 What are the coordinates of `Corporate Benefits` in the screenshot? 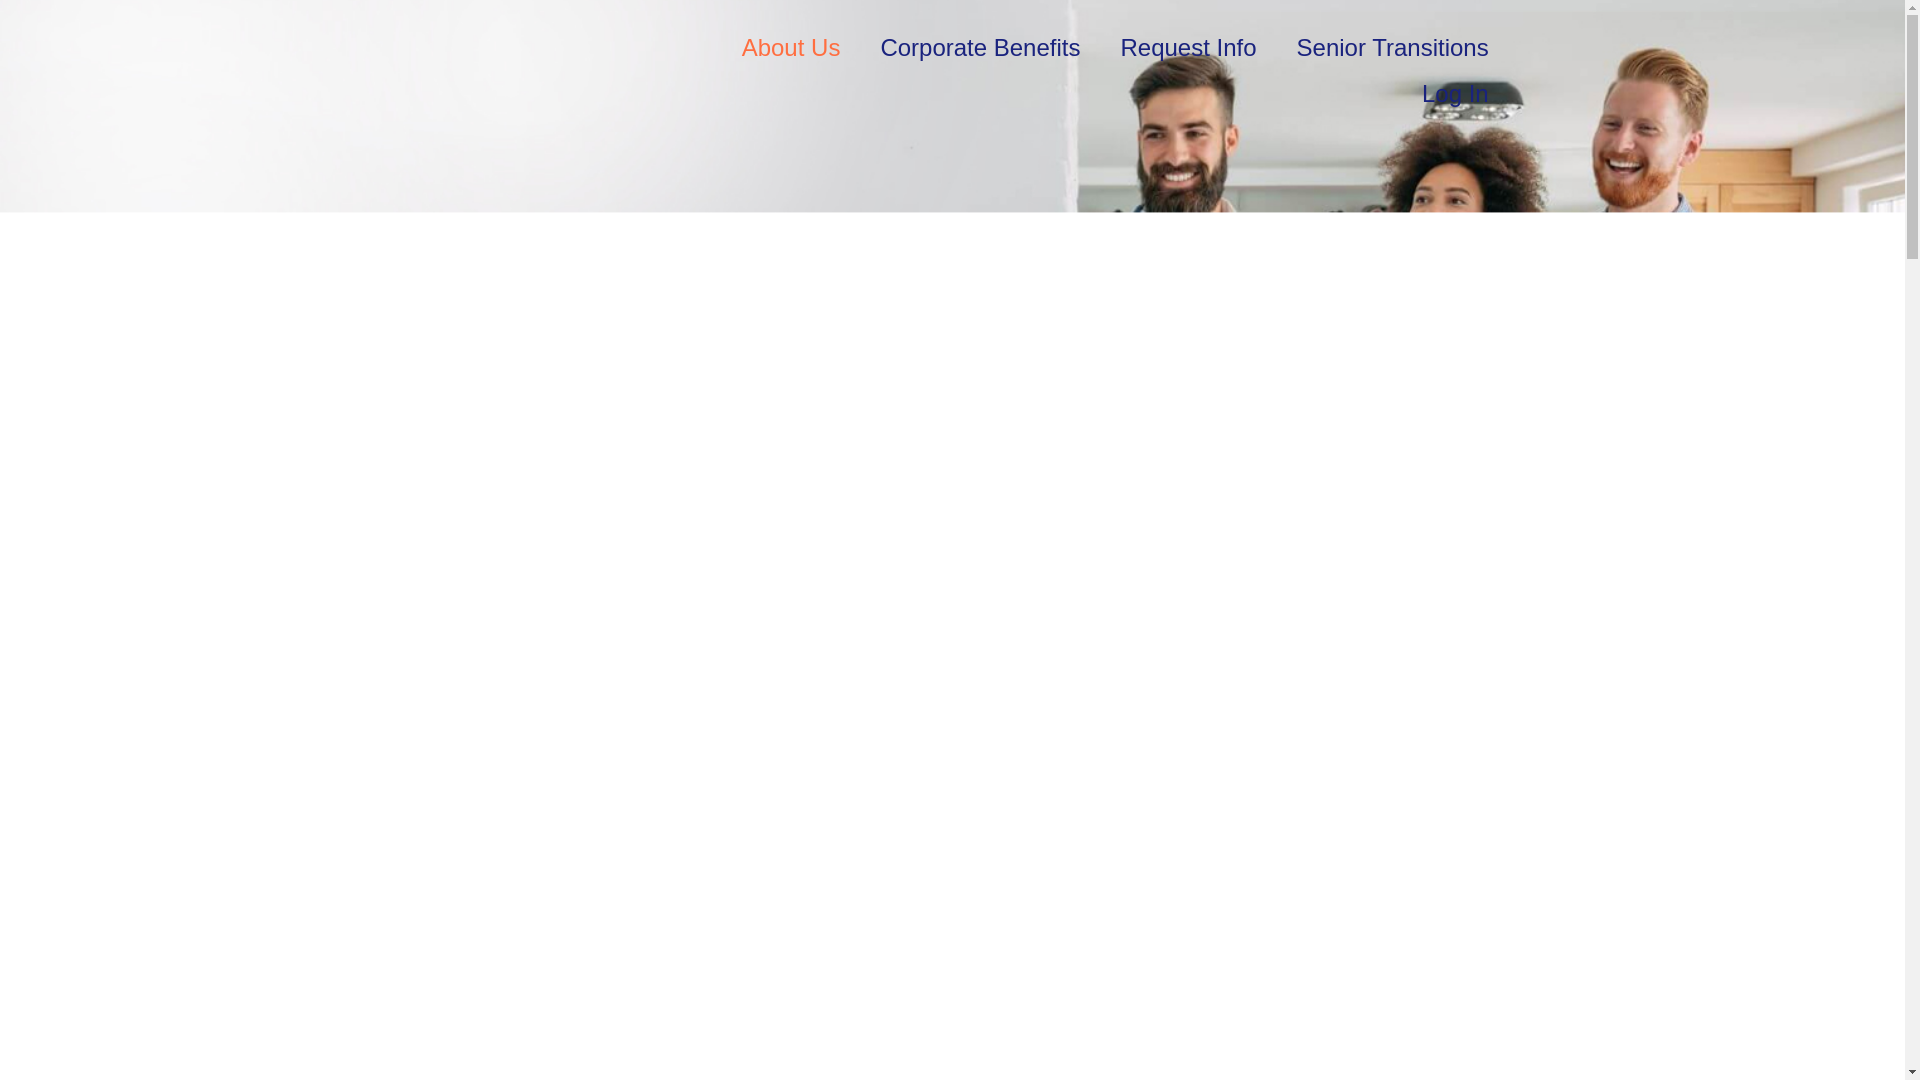 It's located at (980, 48).